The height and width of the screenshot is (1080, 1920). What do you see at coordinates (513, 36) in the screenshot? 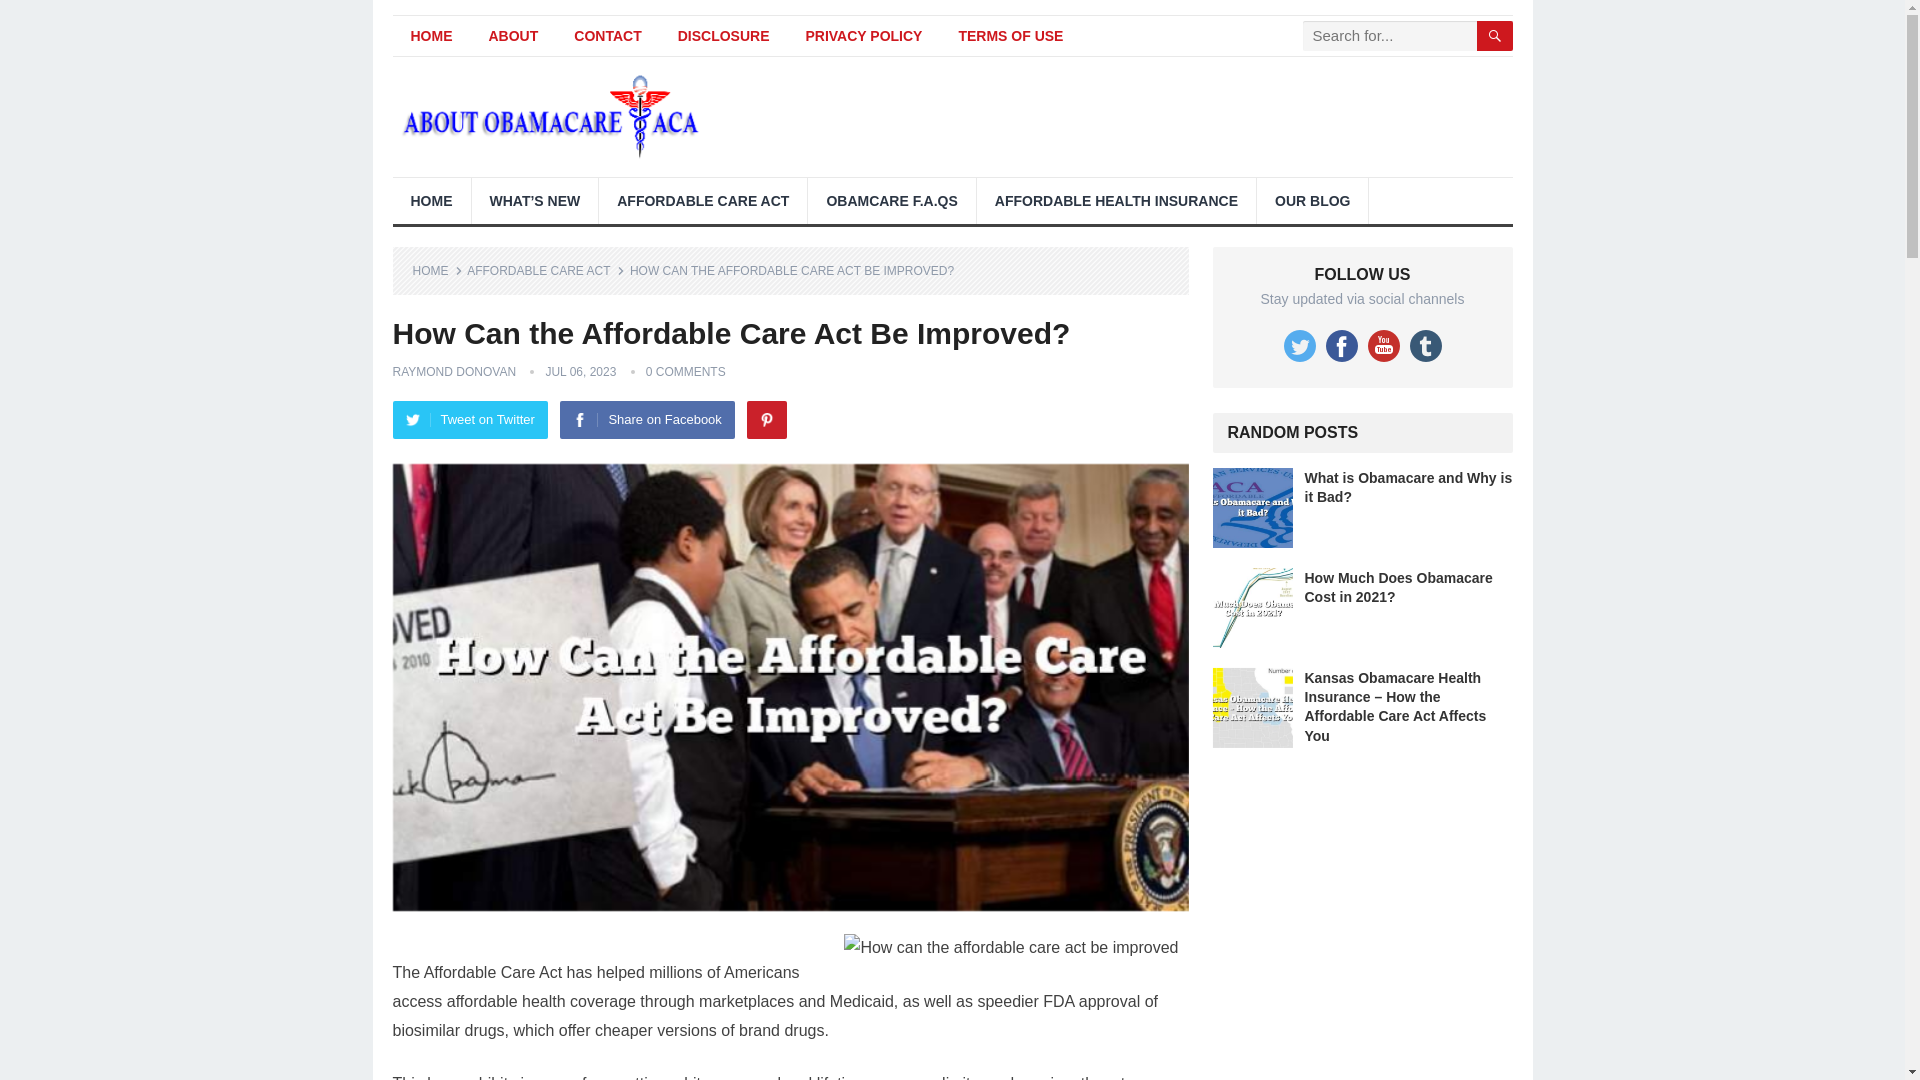
I see `ABOUT` at bounding box center [513, 36].